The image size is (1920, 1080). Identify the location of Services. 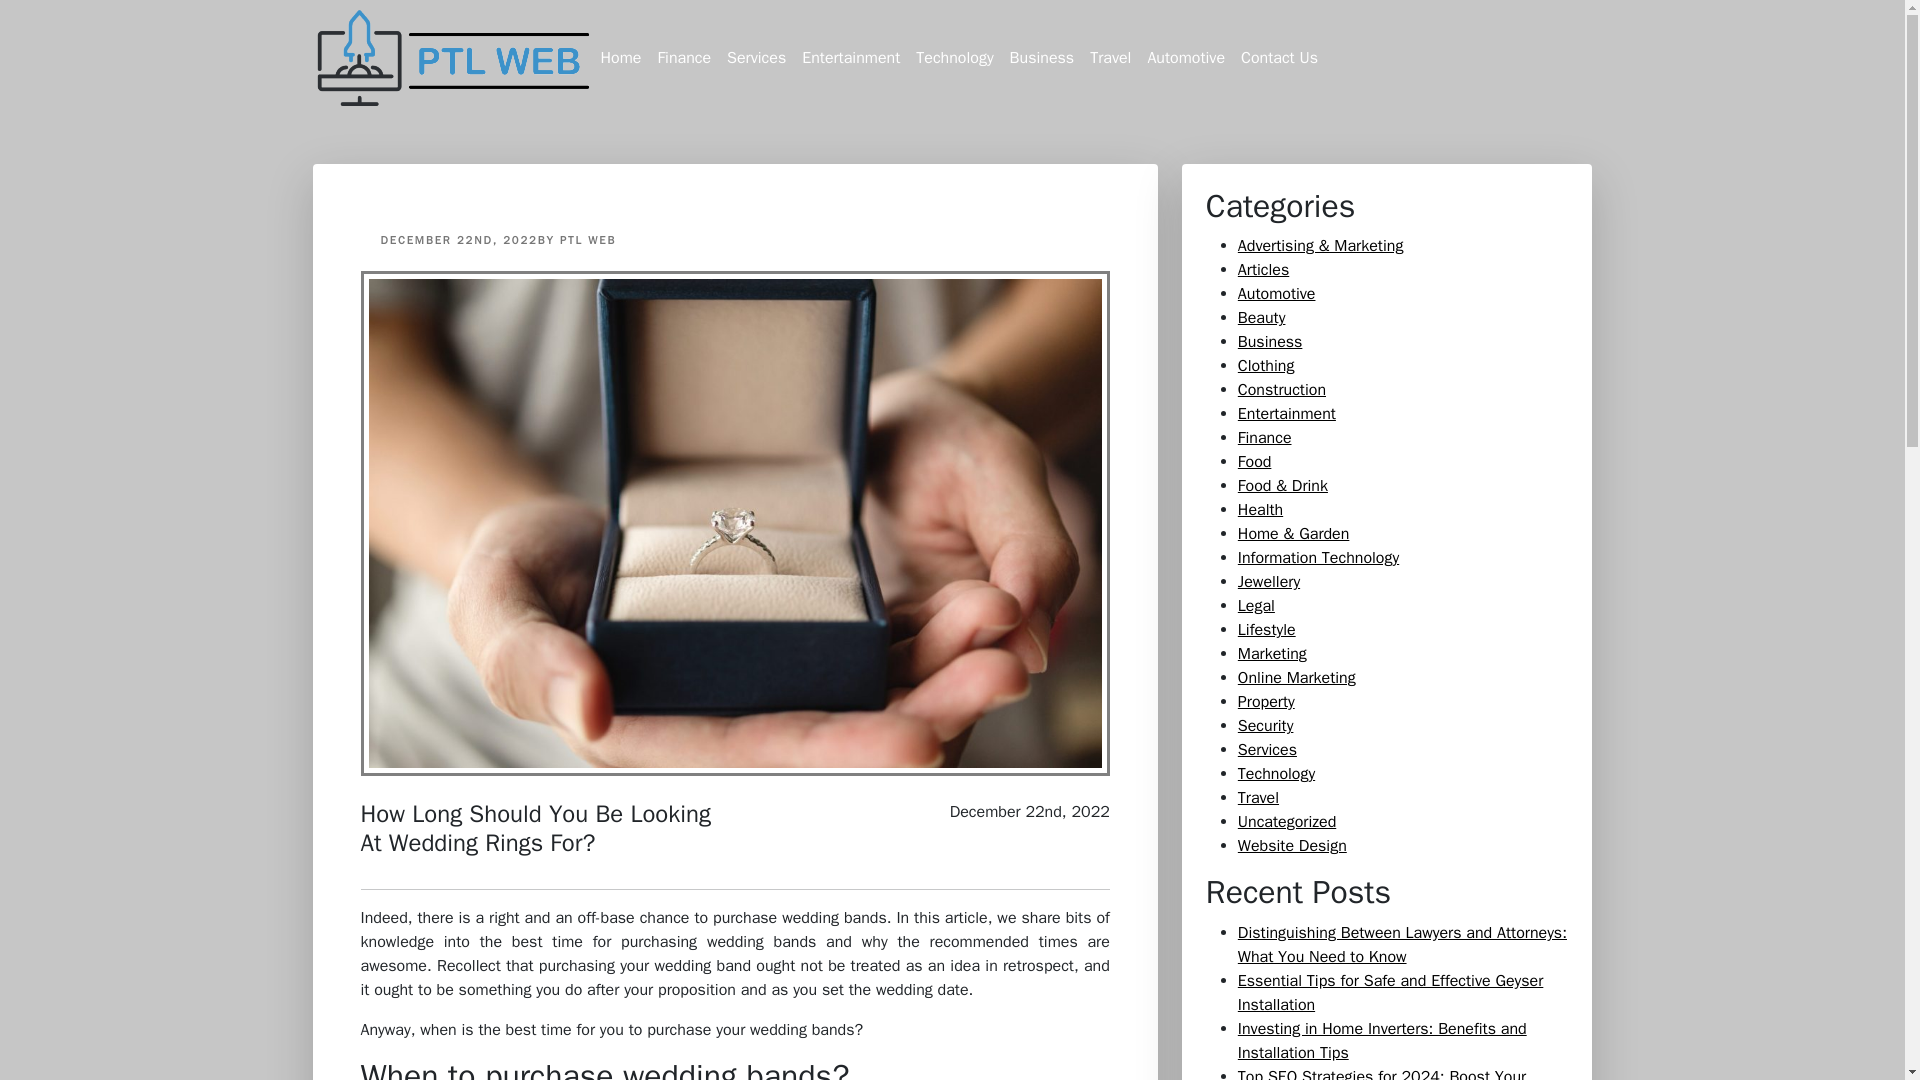
(756, 57).